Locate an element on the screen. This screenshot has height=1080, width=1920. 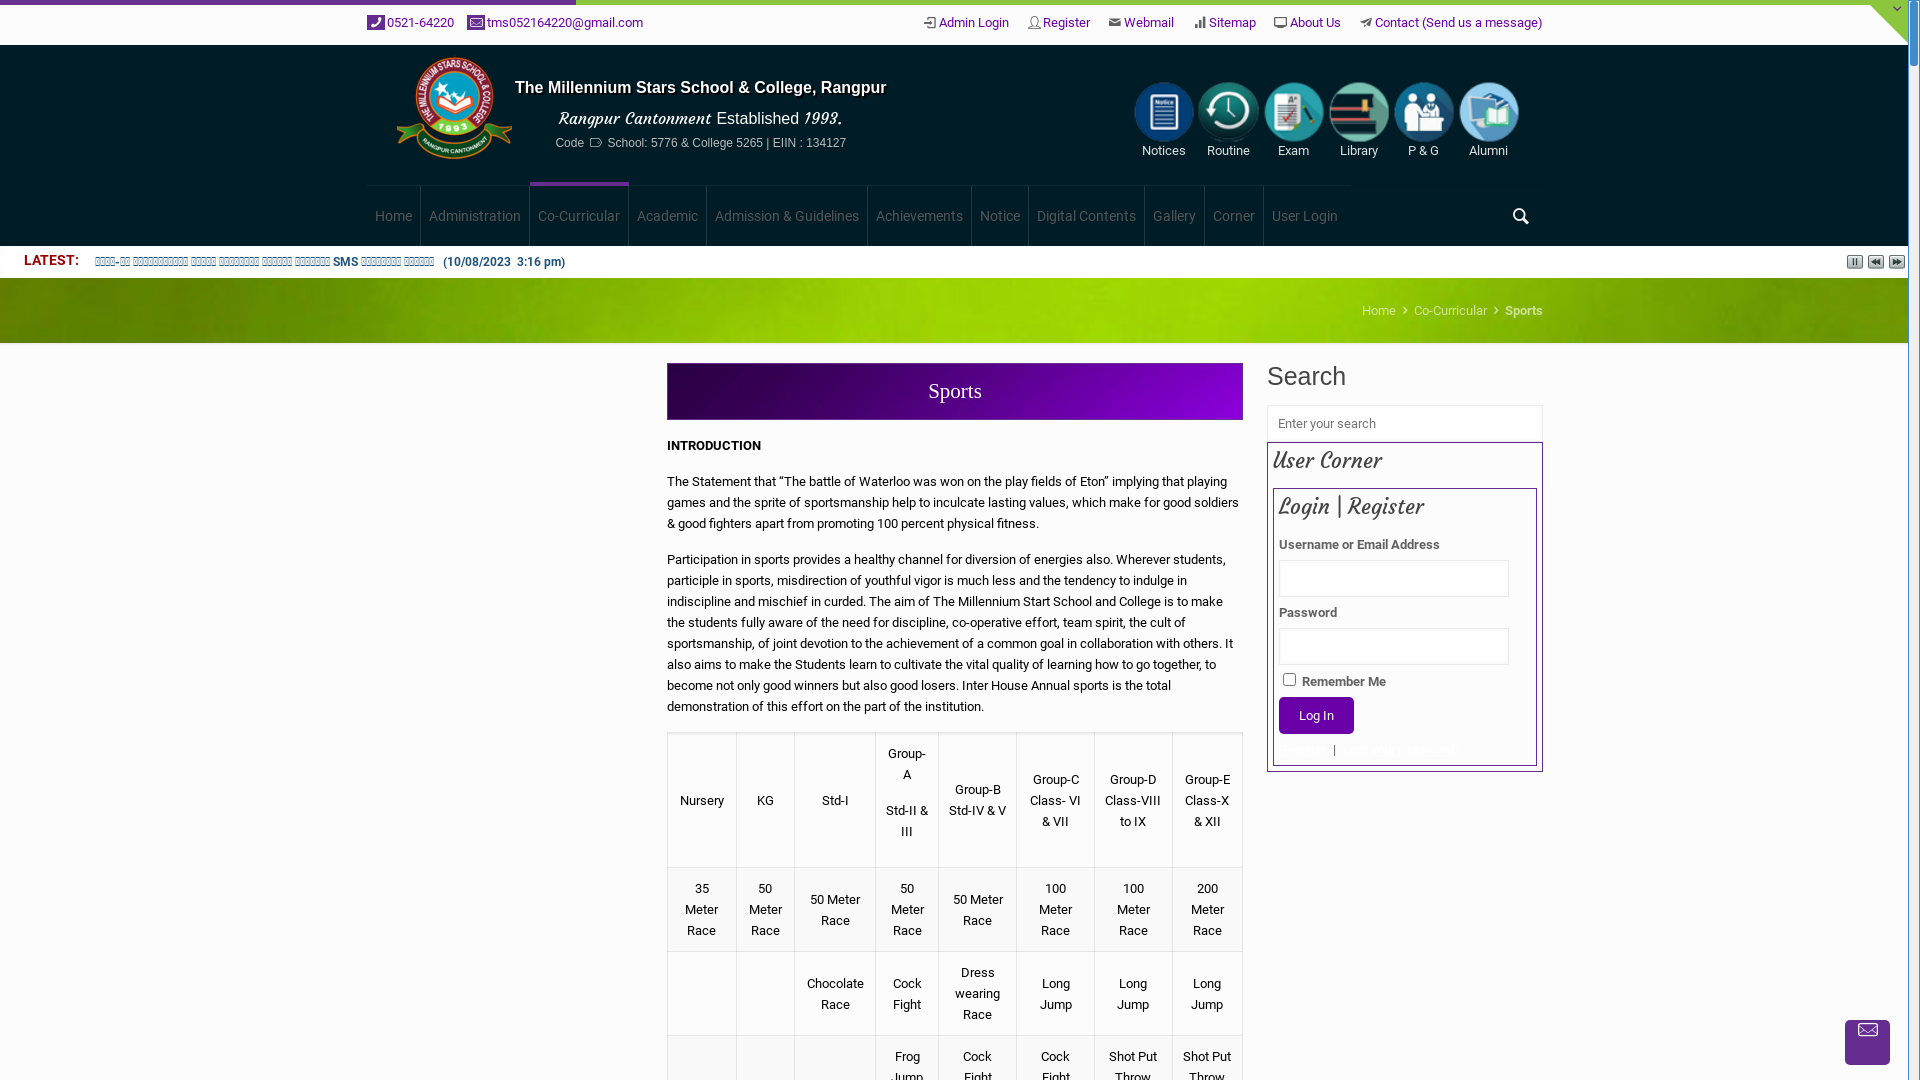
Lost your password? is located at coordinates (1402, 750).